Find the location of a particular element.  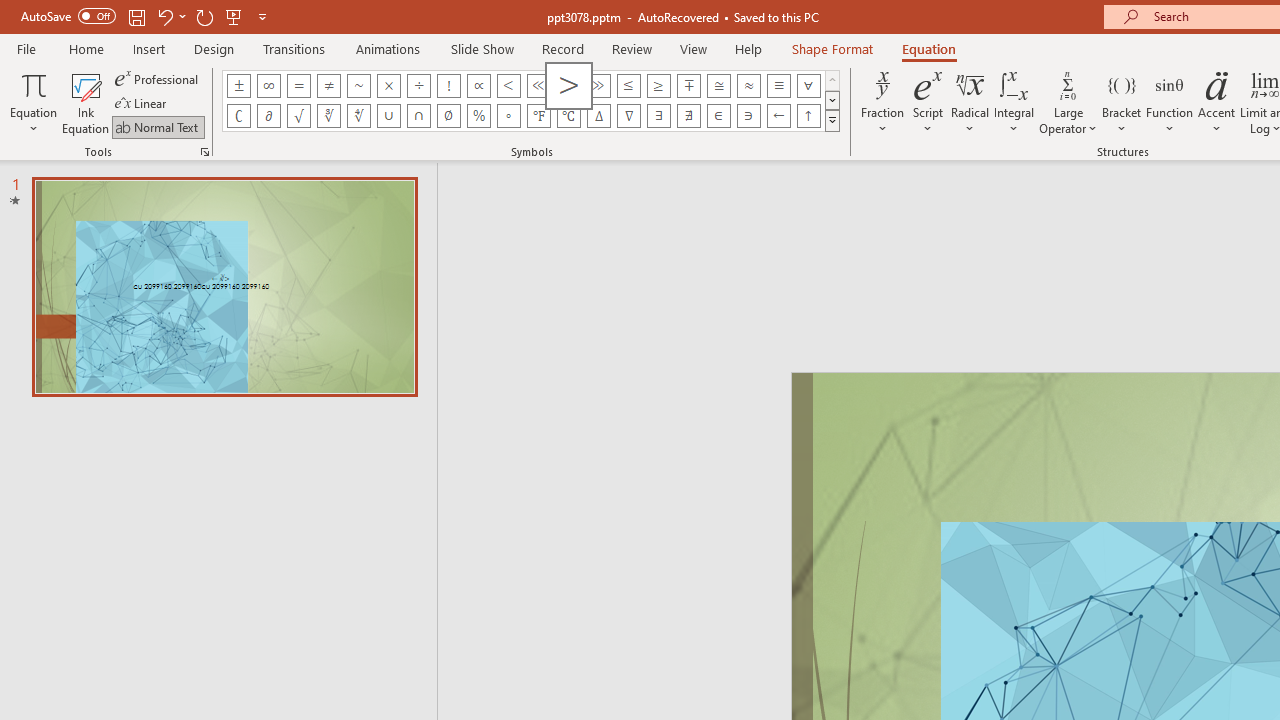

Equation Symbol Contains as Member is located at coordinates (748, 116).